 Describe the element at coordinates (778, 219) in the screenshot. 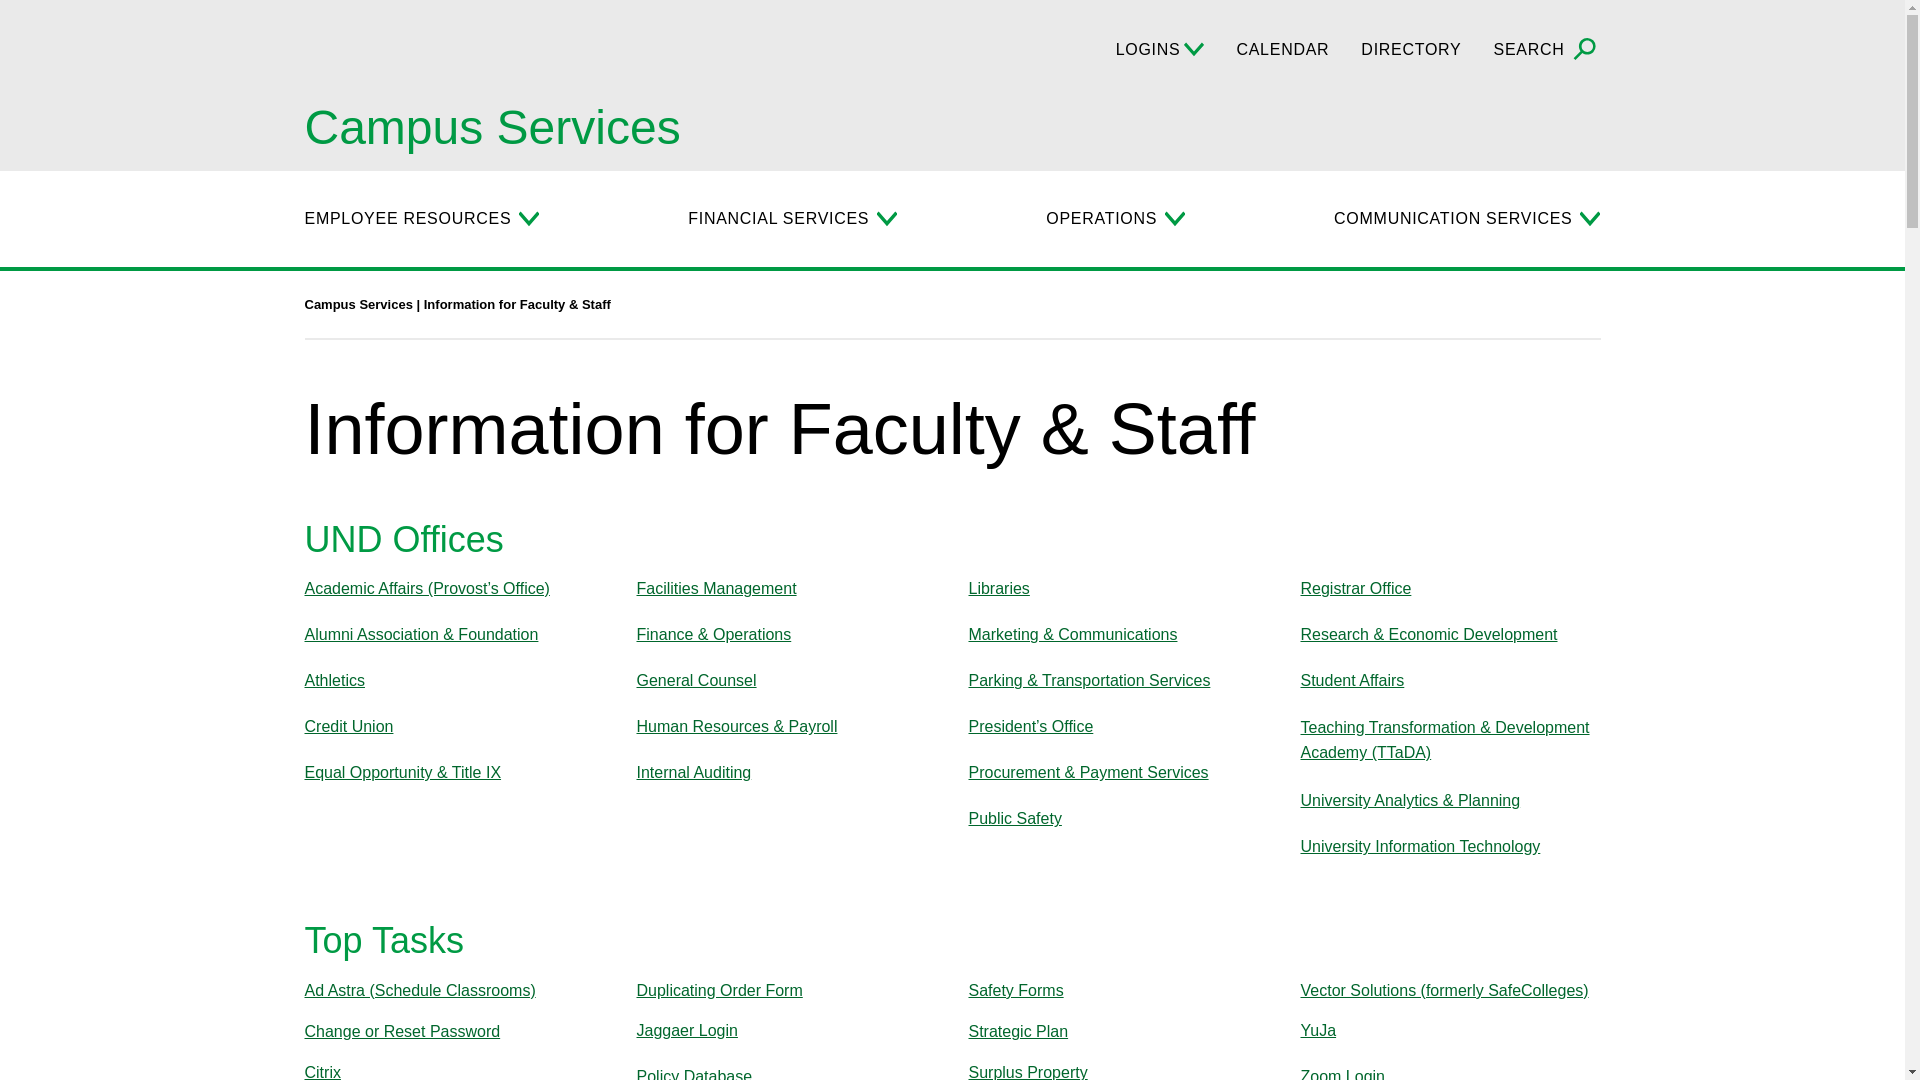

I see `FINANCIAL SERVICES` at that location.